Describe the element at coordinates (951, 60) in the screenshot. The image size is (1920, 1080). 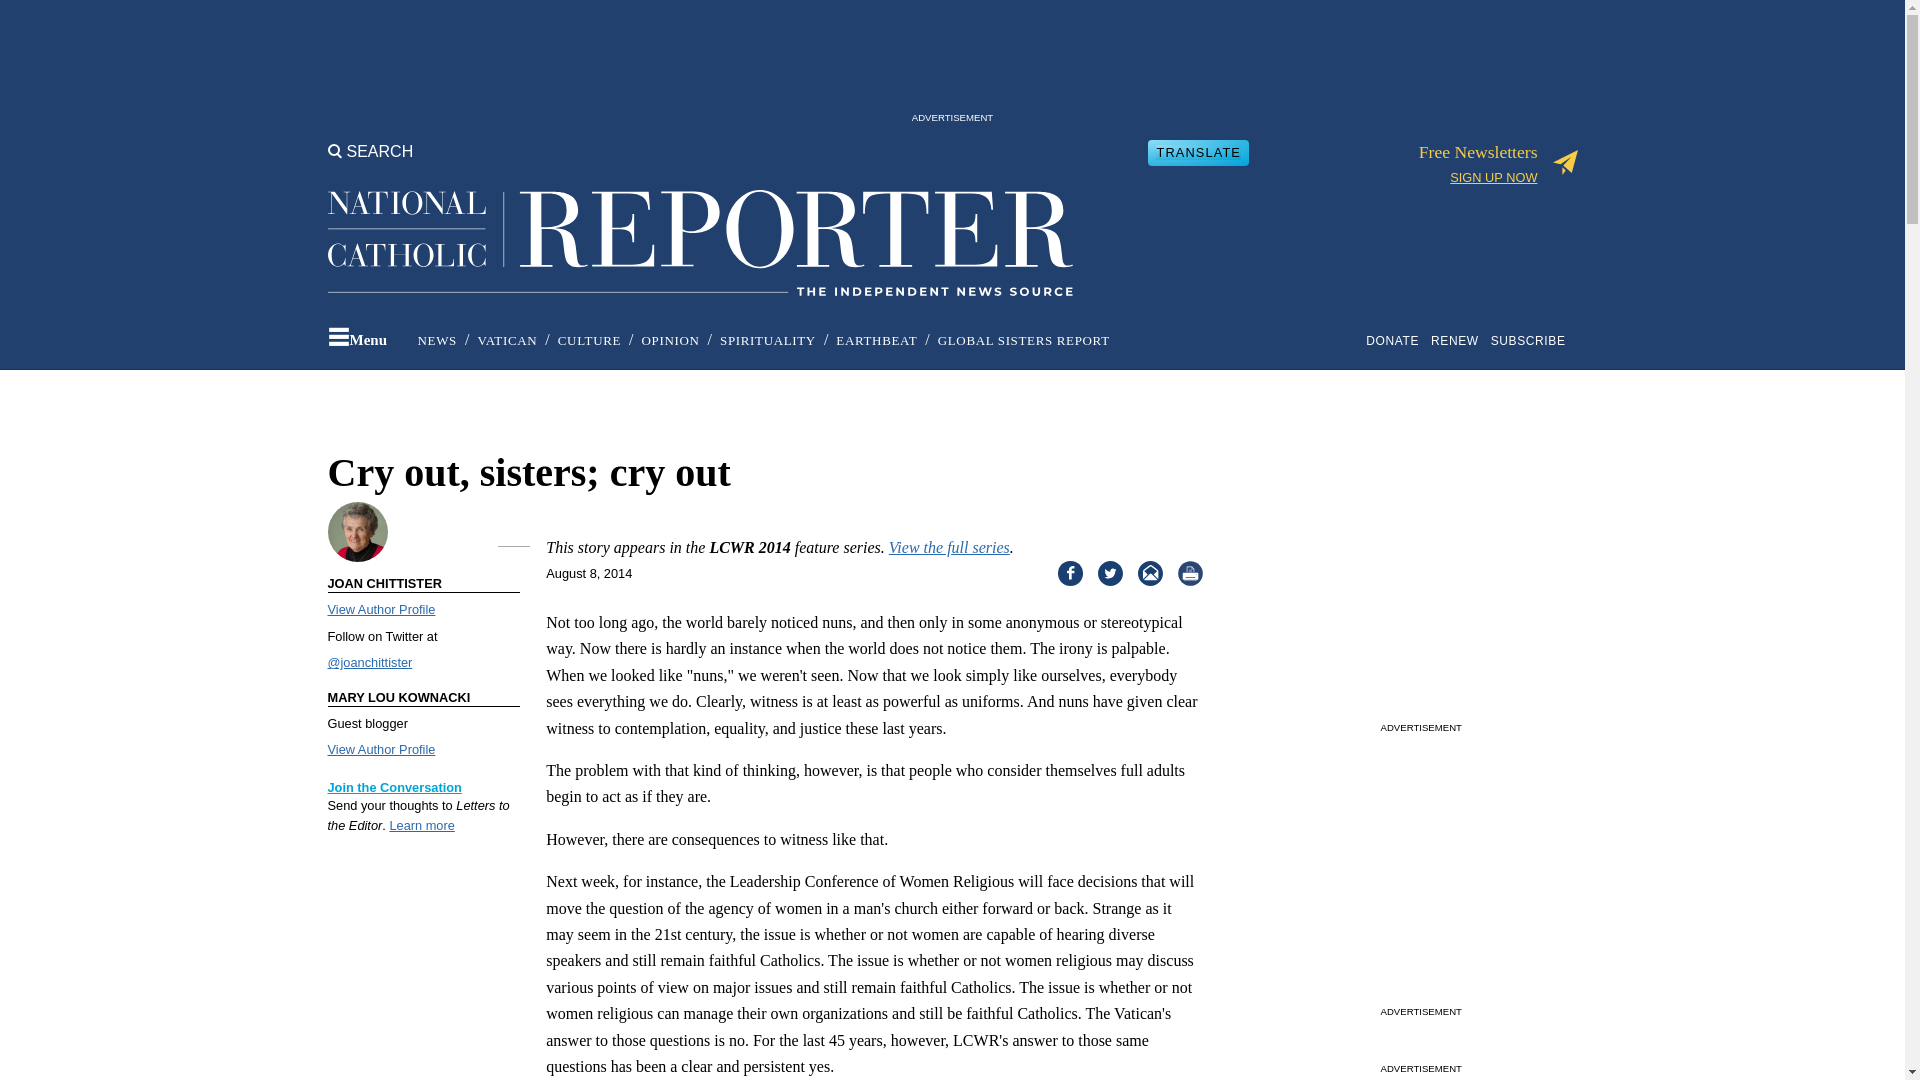
I see `3rd party ad content` at that location.